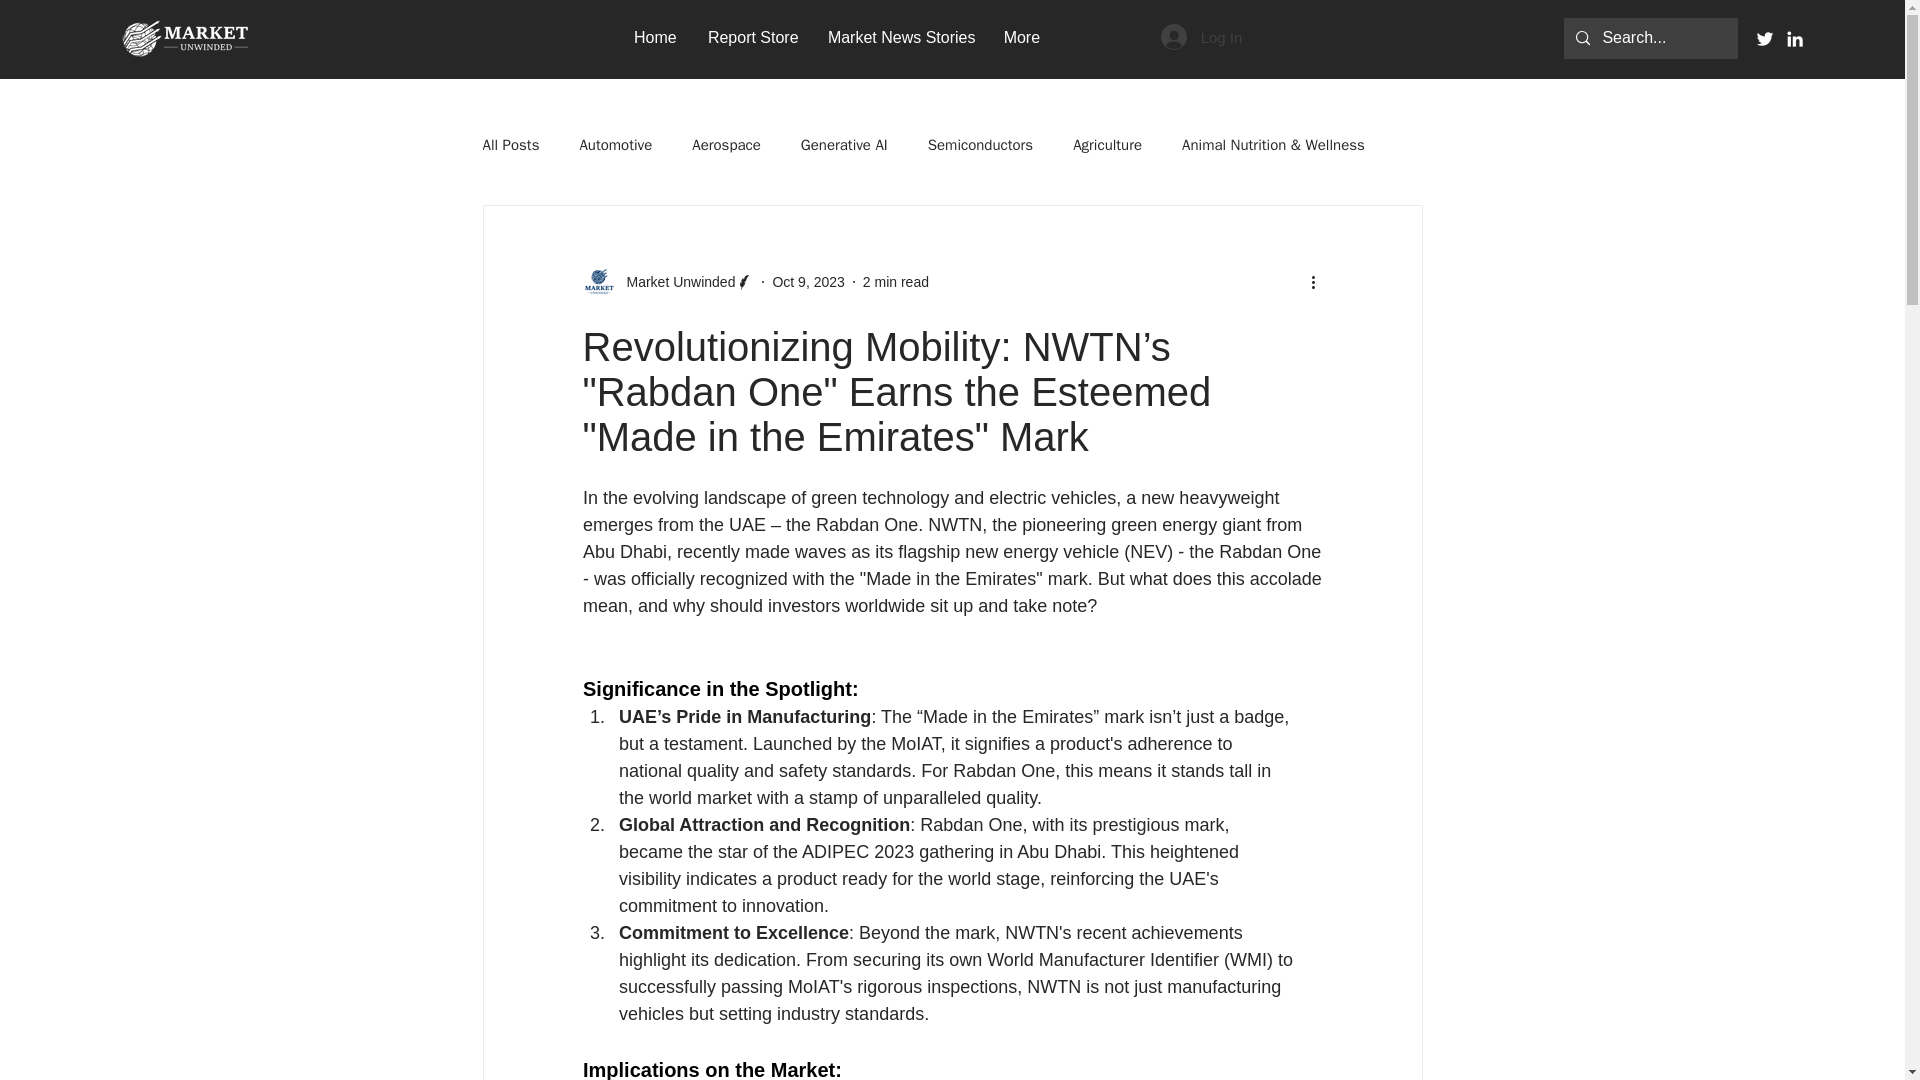 The width and height of the screenshot is (1920, 1080). I want to click on 2 min read, so click(896, 282).